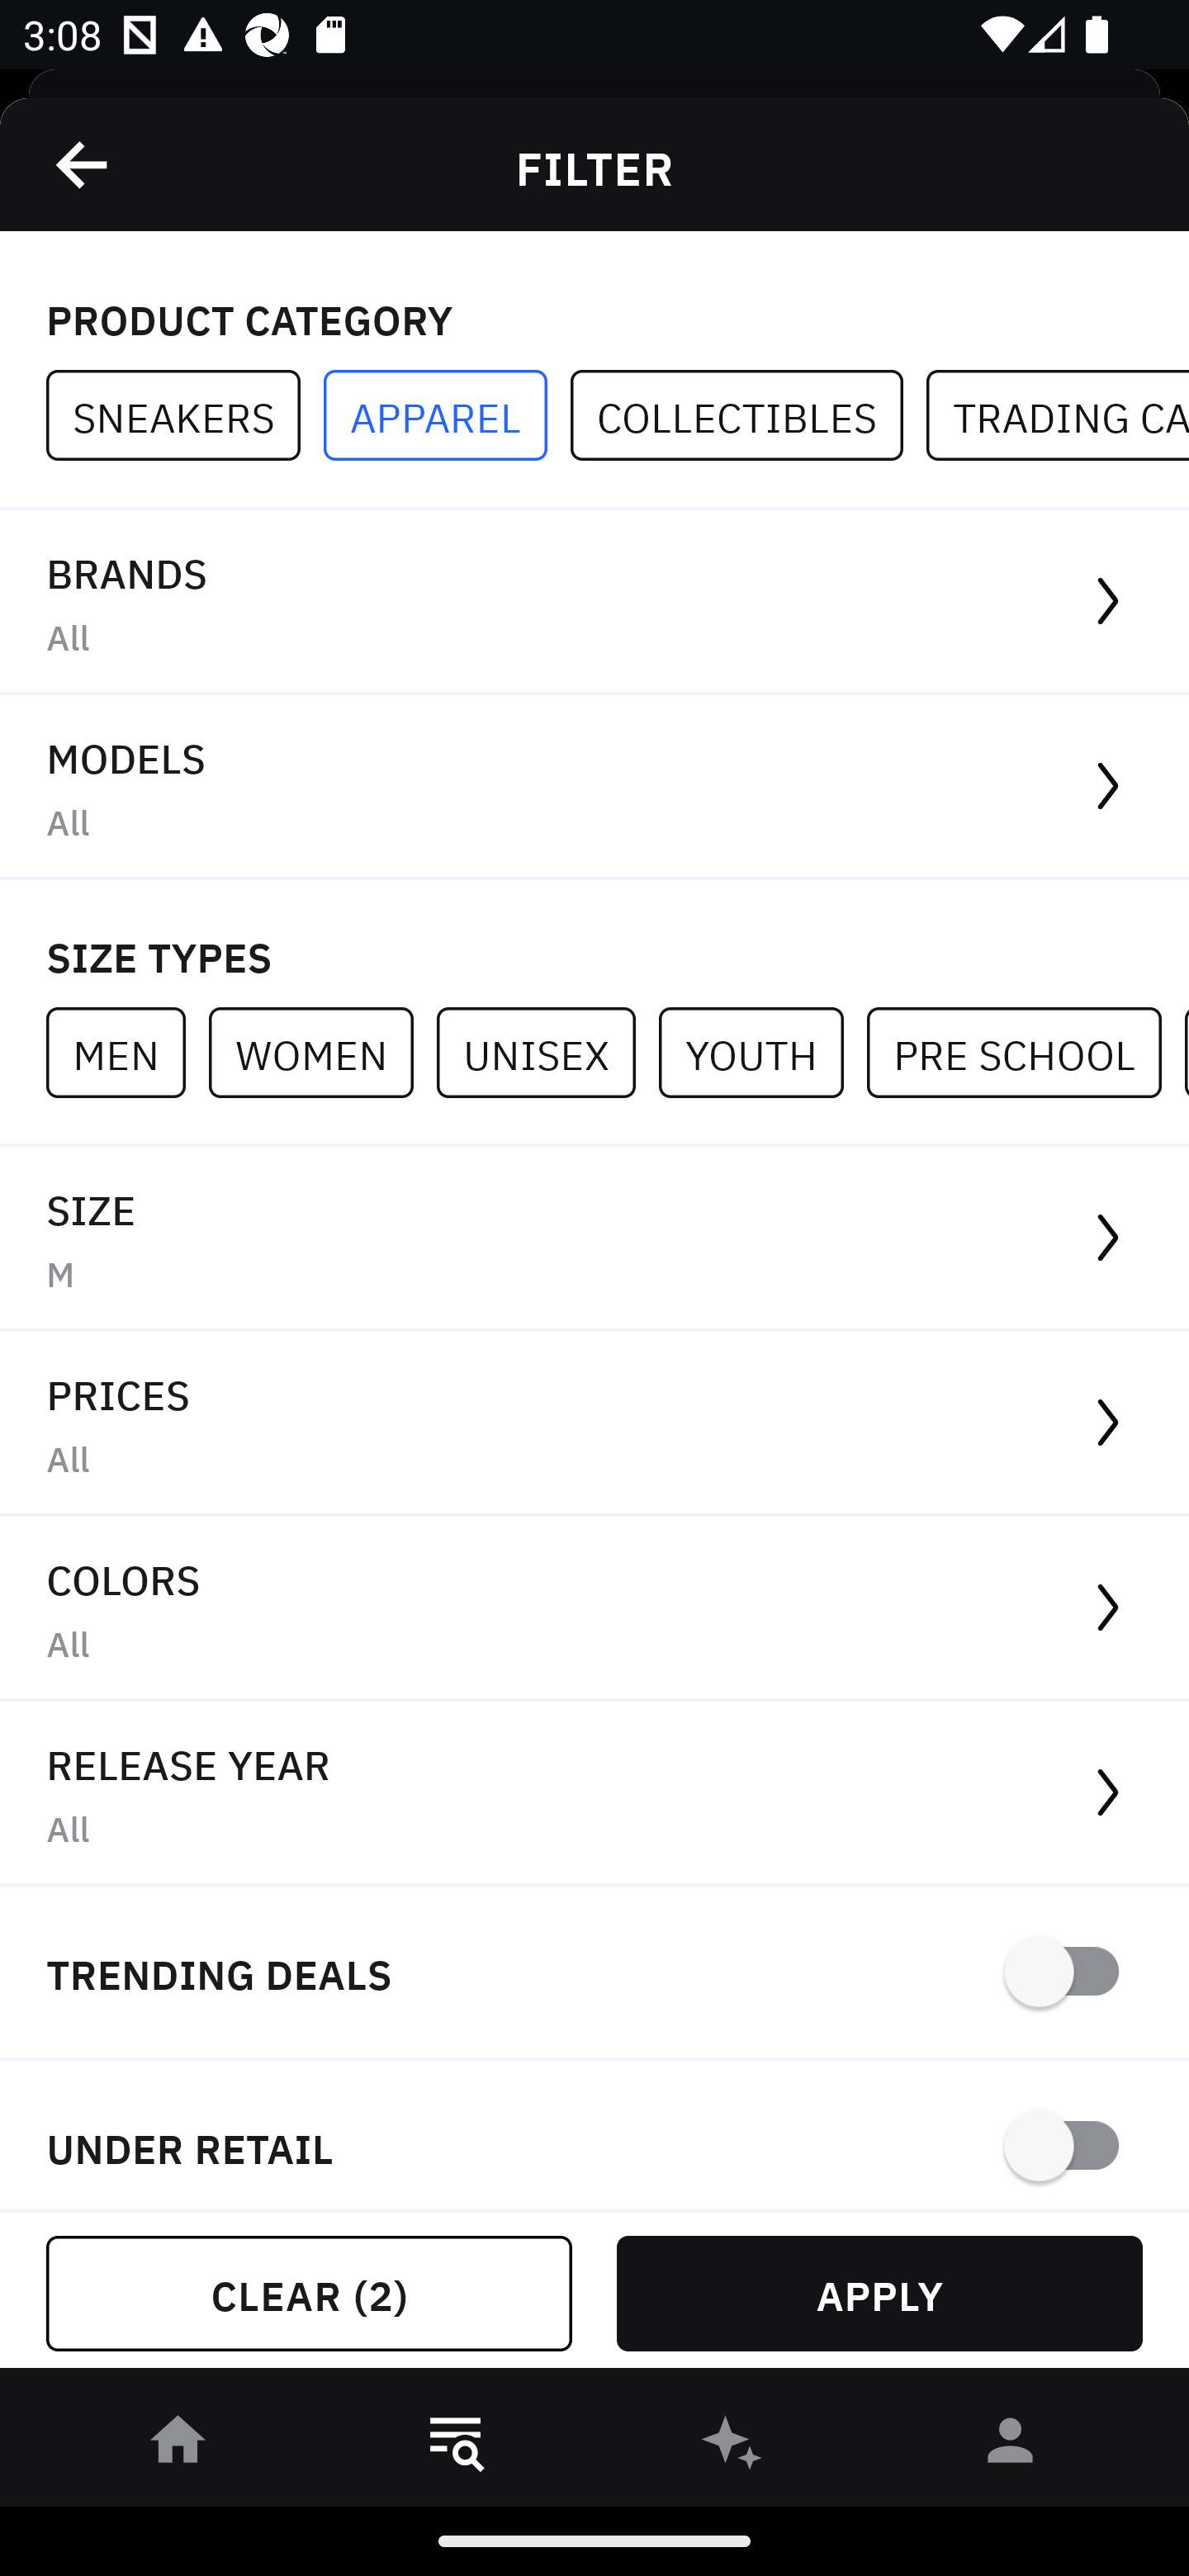  Describe the element at coordinates (185, 416) in the screenshot. I see `SNEAKERS` at that location.